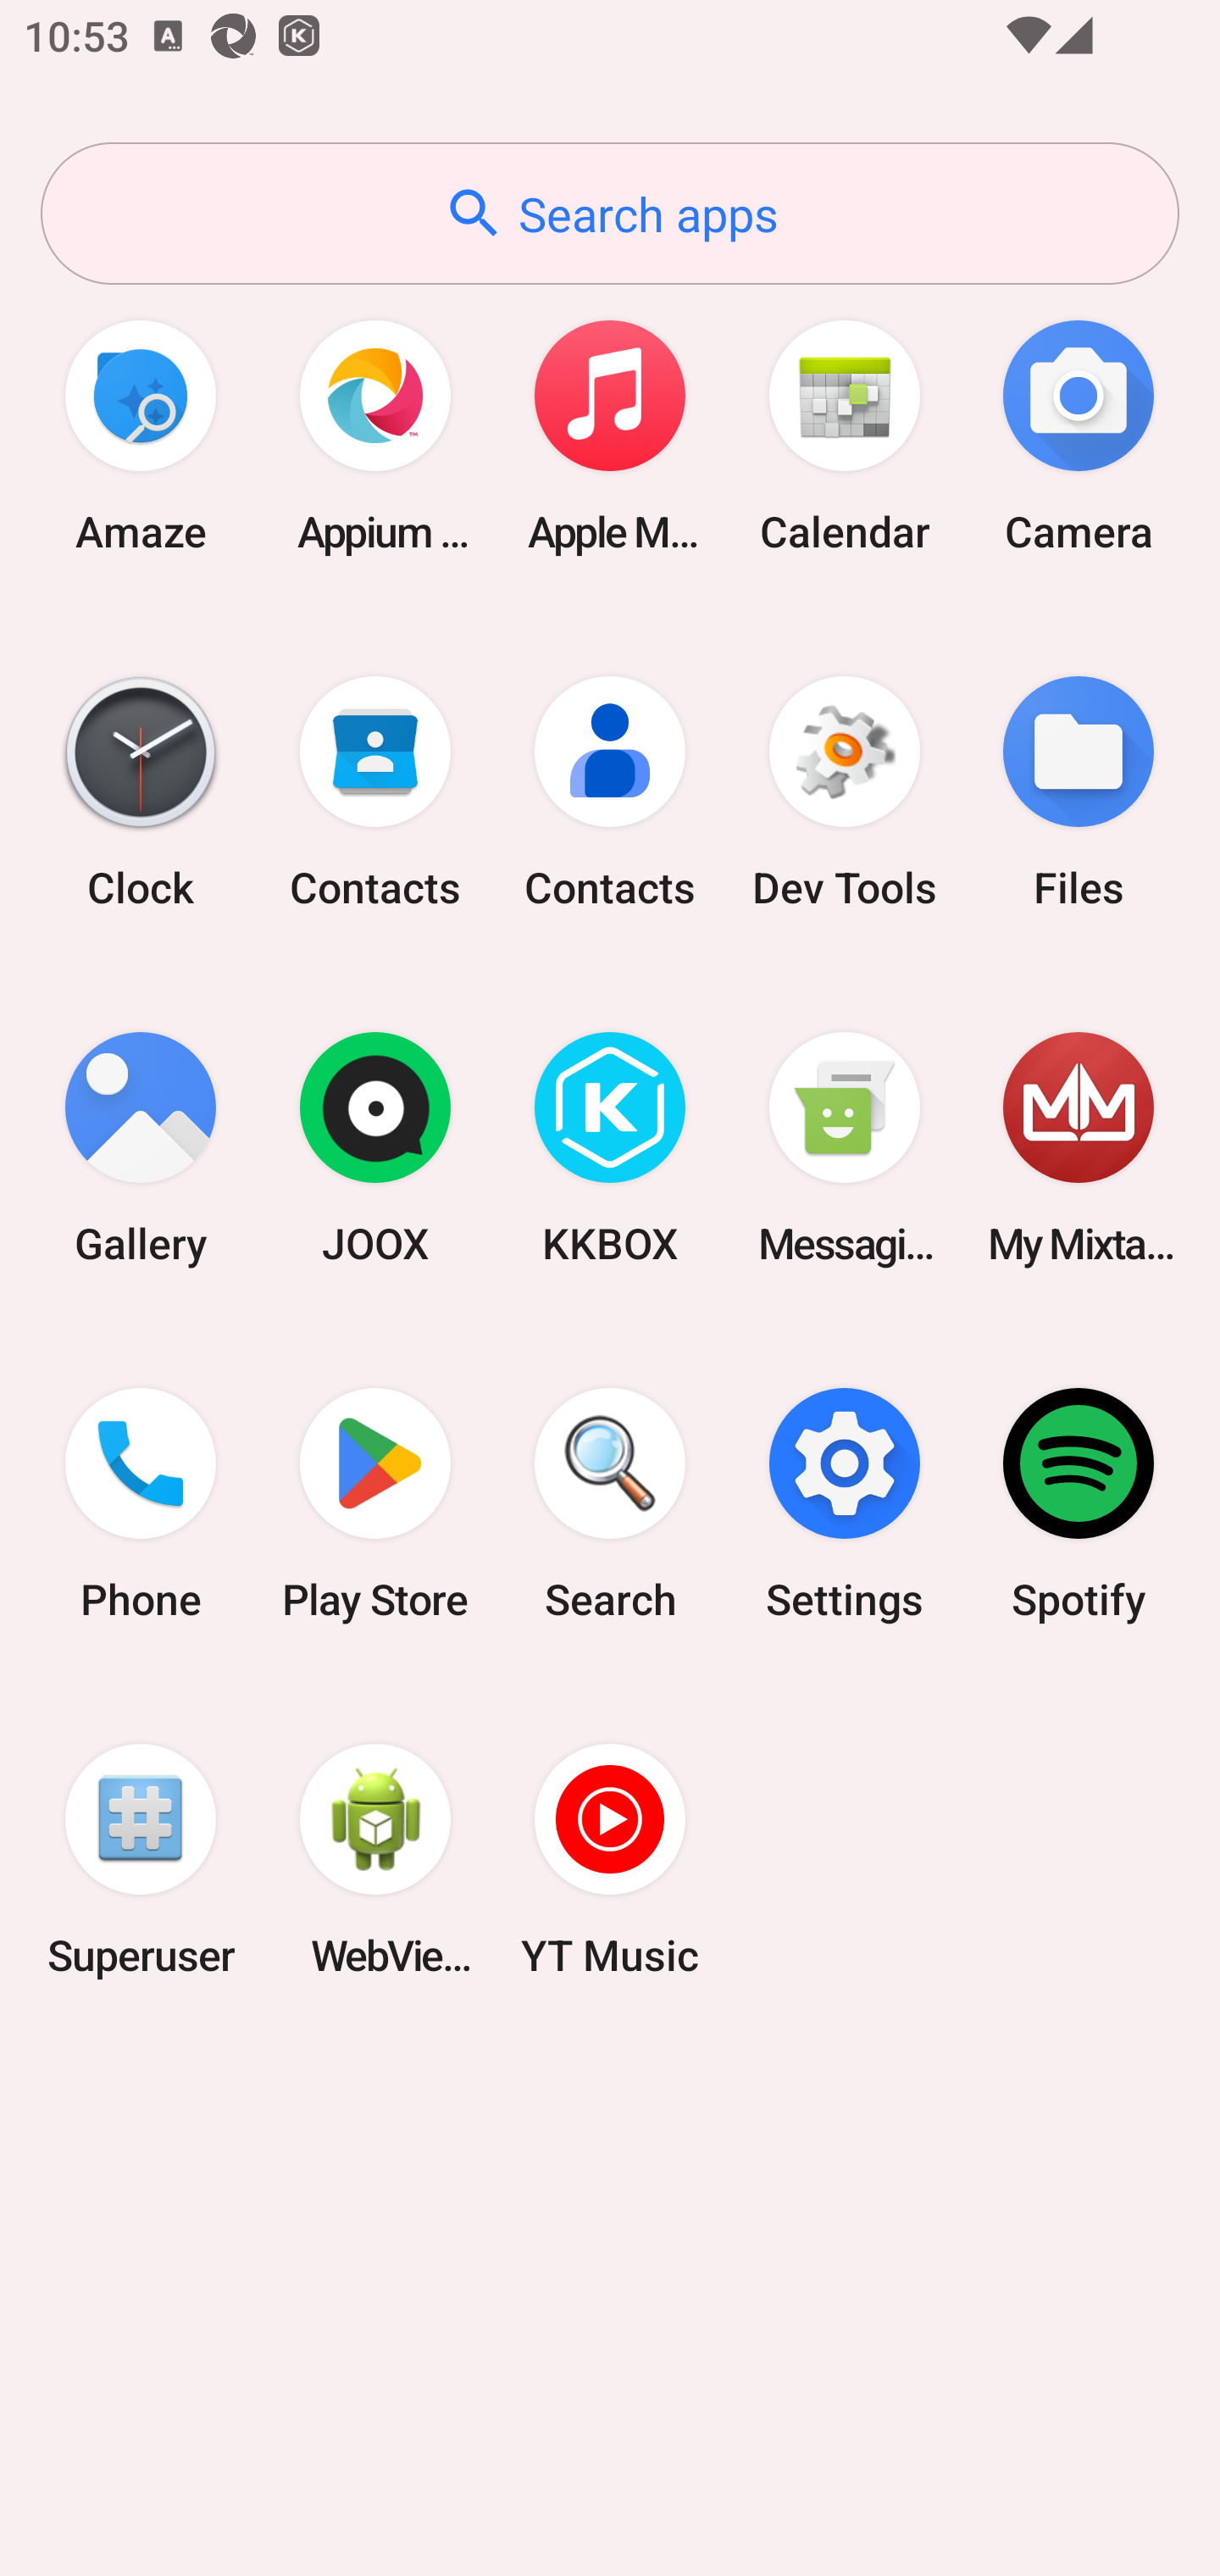 The image size is (1220, 2576). Describe the element at coordinates (610, 214) in the screenshot. I see `  Search apps` at that location.